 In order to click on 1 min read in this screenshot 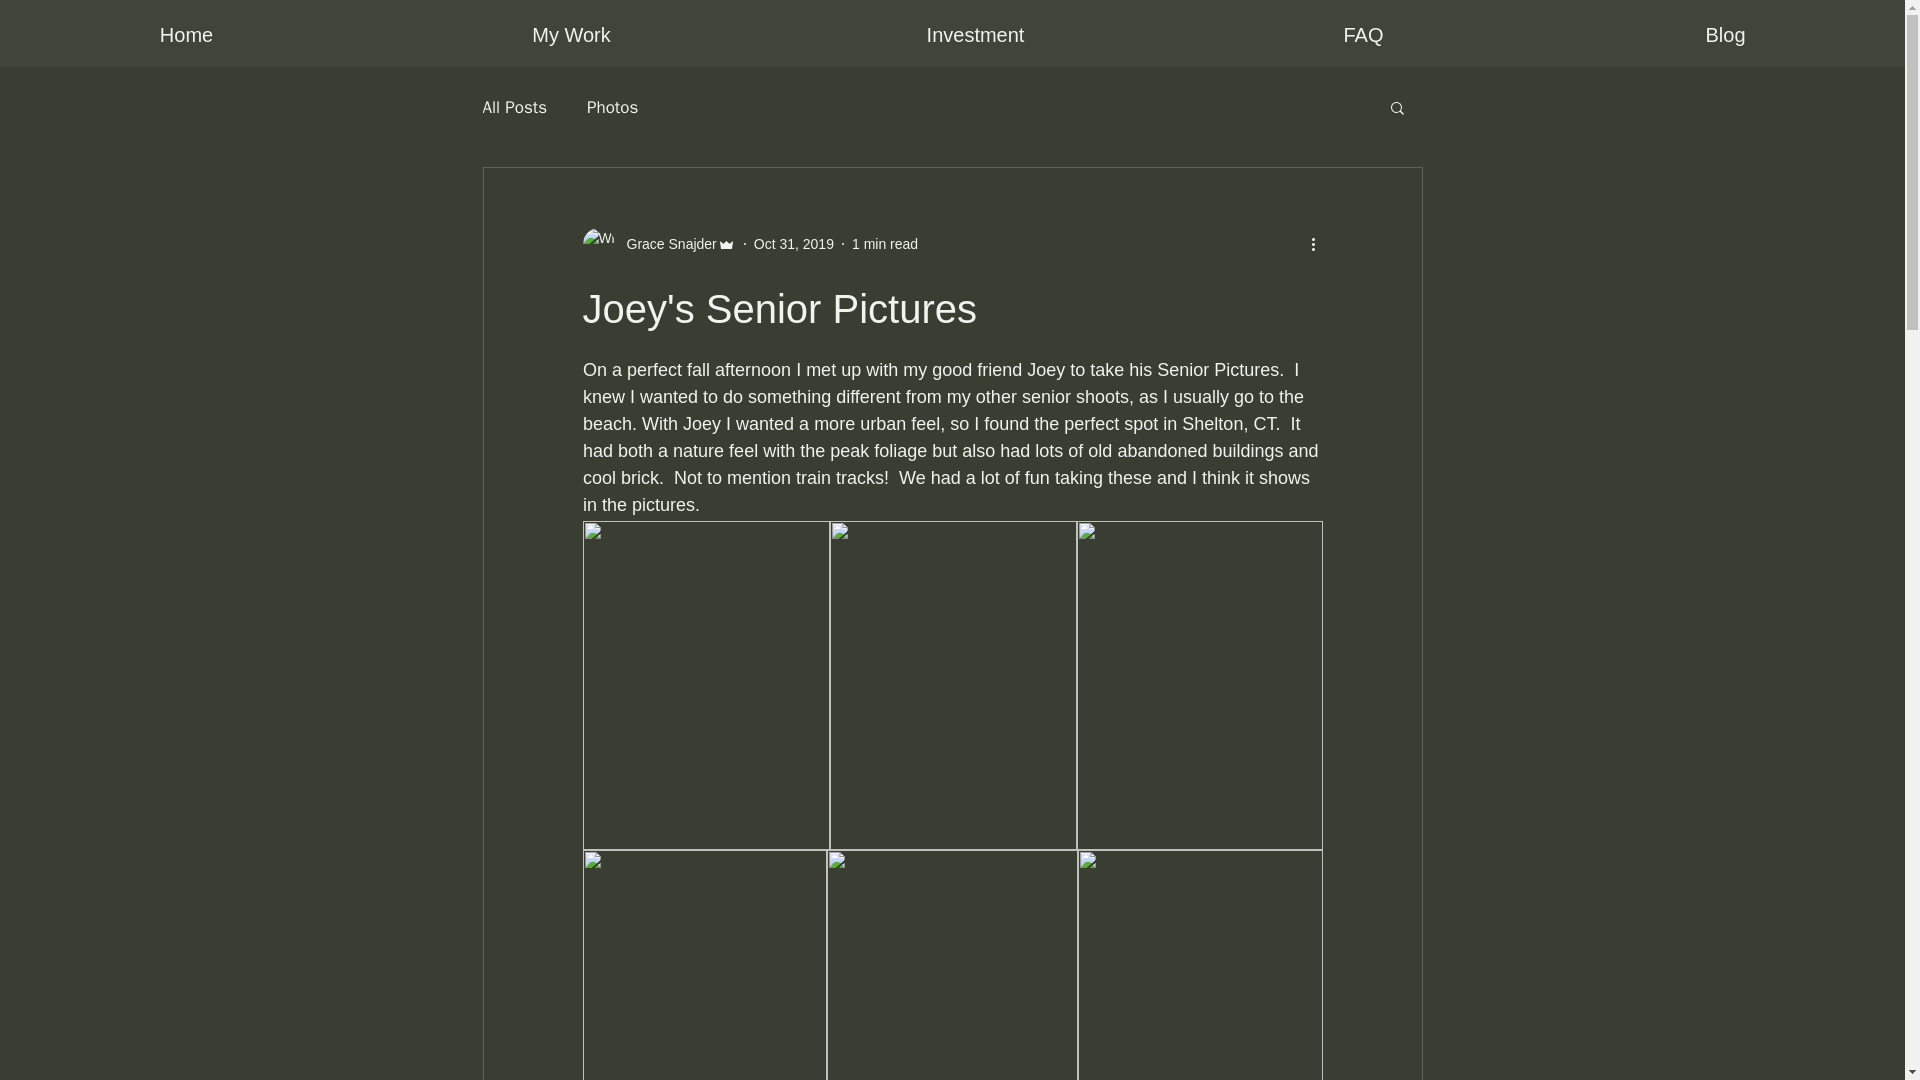, I will do `click(884, 244)`.